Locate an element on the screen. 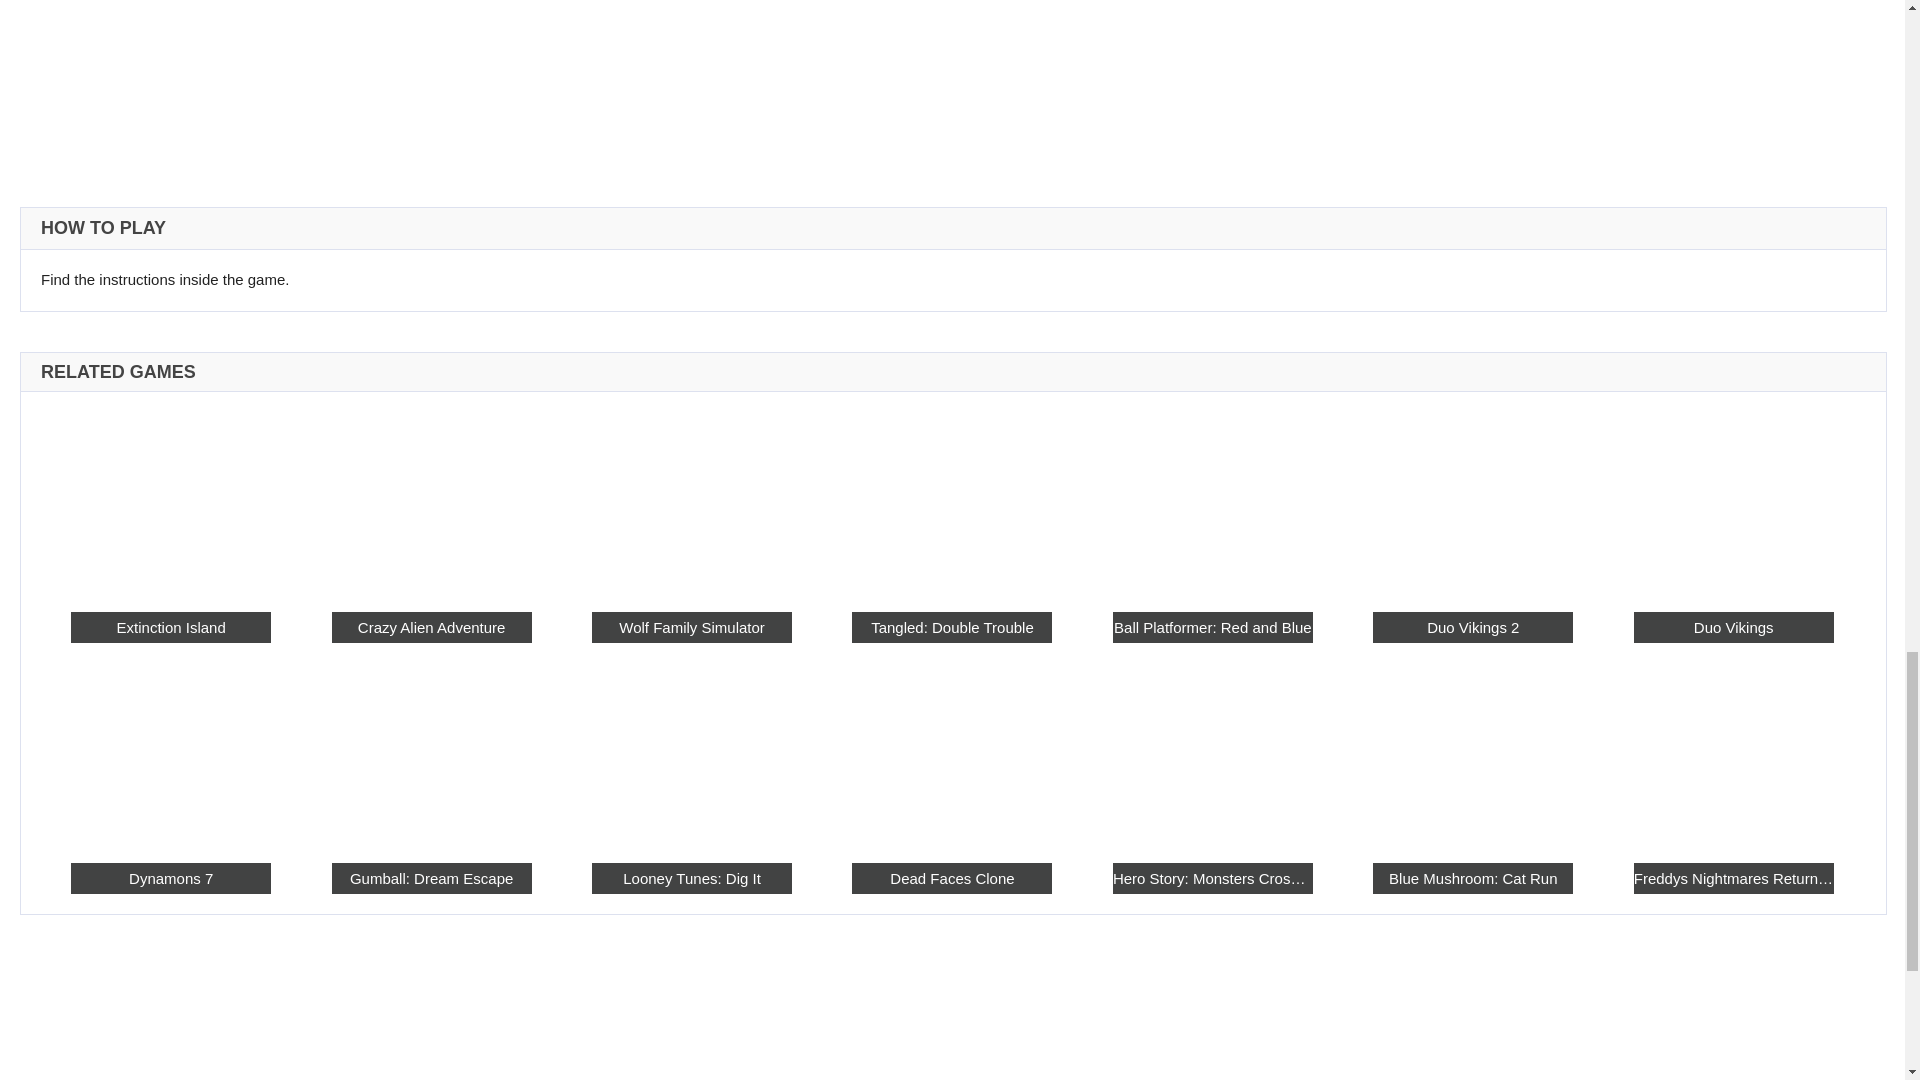  Crazy Alien Adventure is located at coordinates (689, 576).